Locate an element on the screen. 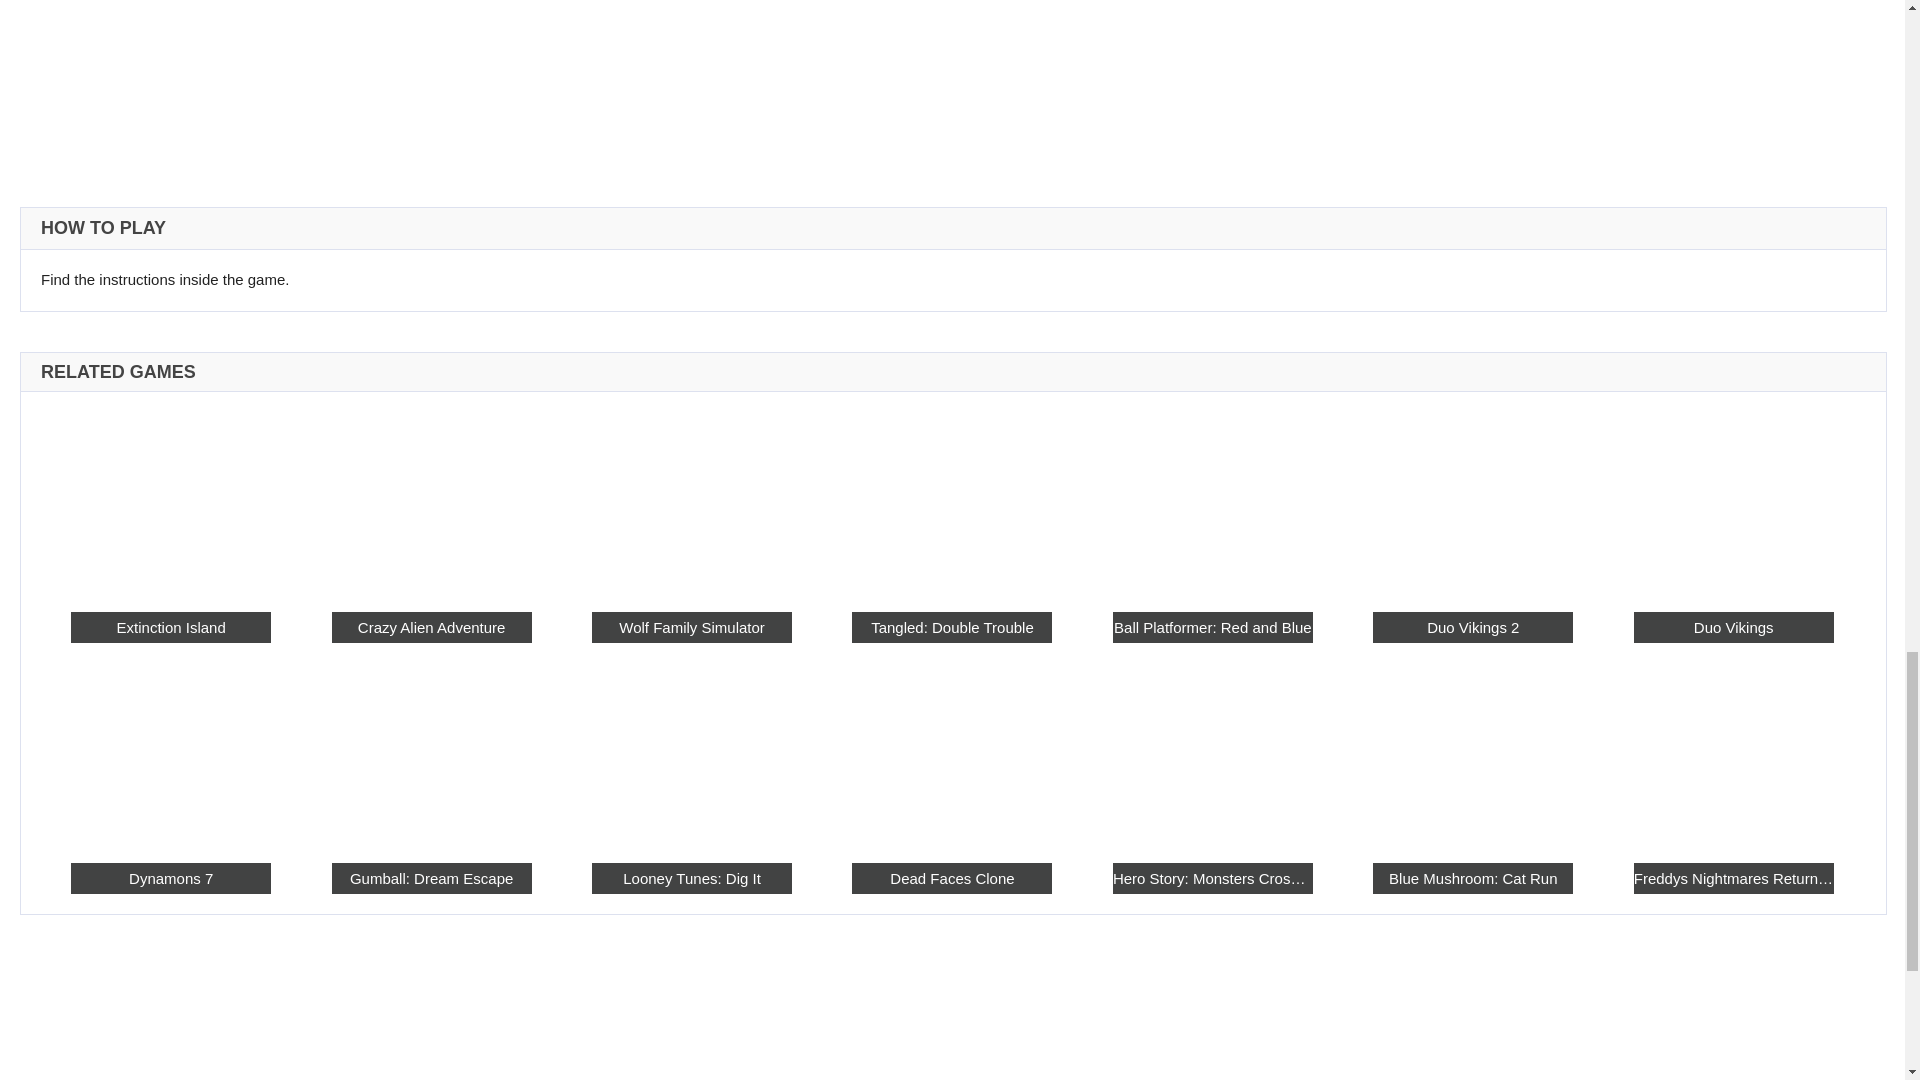  Crazy Alien Adventure is located at coordinates (689, 576).